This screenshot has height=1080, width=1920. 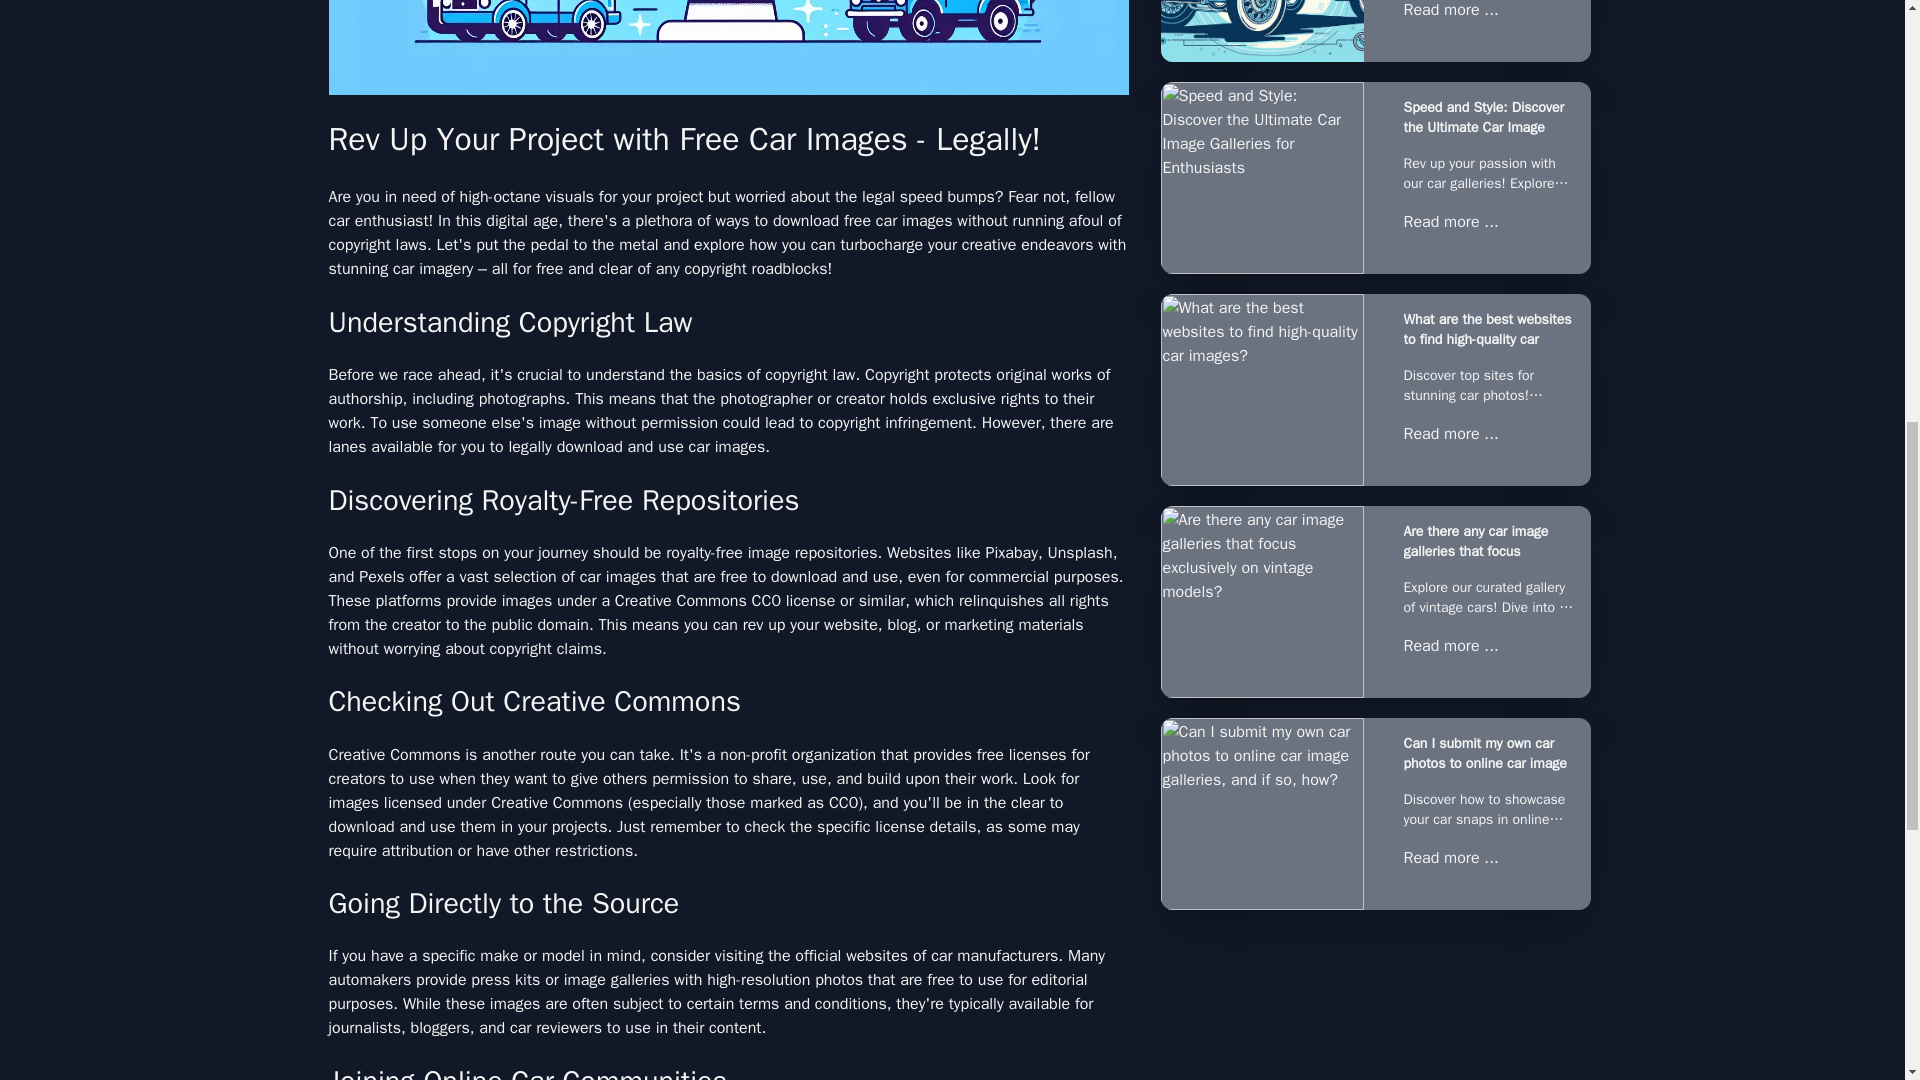 What do you see at coordinates (1488, 329) in the screenshot?
I see `What are the best websites to find high-quality car images?` at bounding box center [1488, 329].